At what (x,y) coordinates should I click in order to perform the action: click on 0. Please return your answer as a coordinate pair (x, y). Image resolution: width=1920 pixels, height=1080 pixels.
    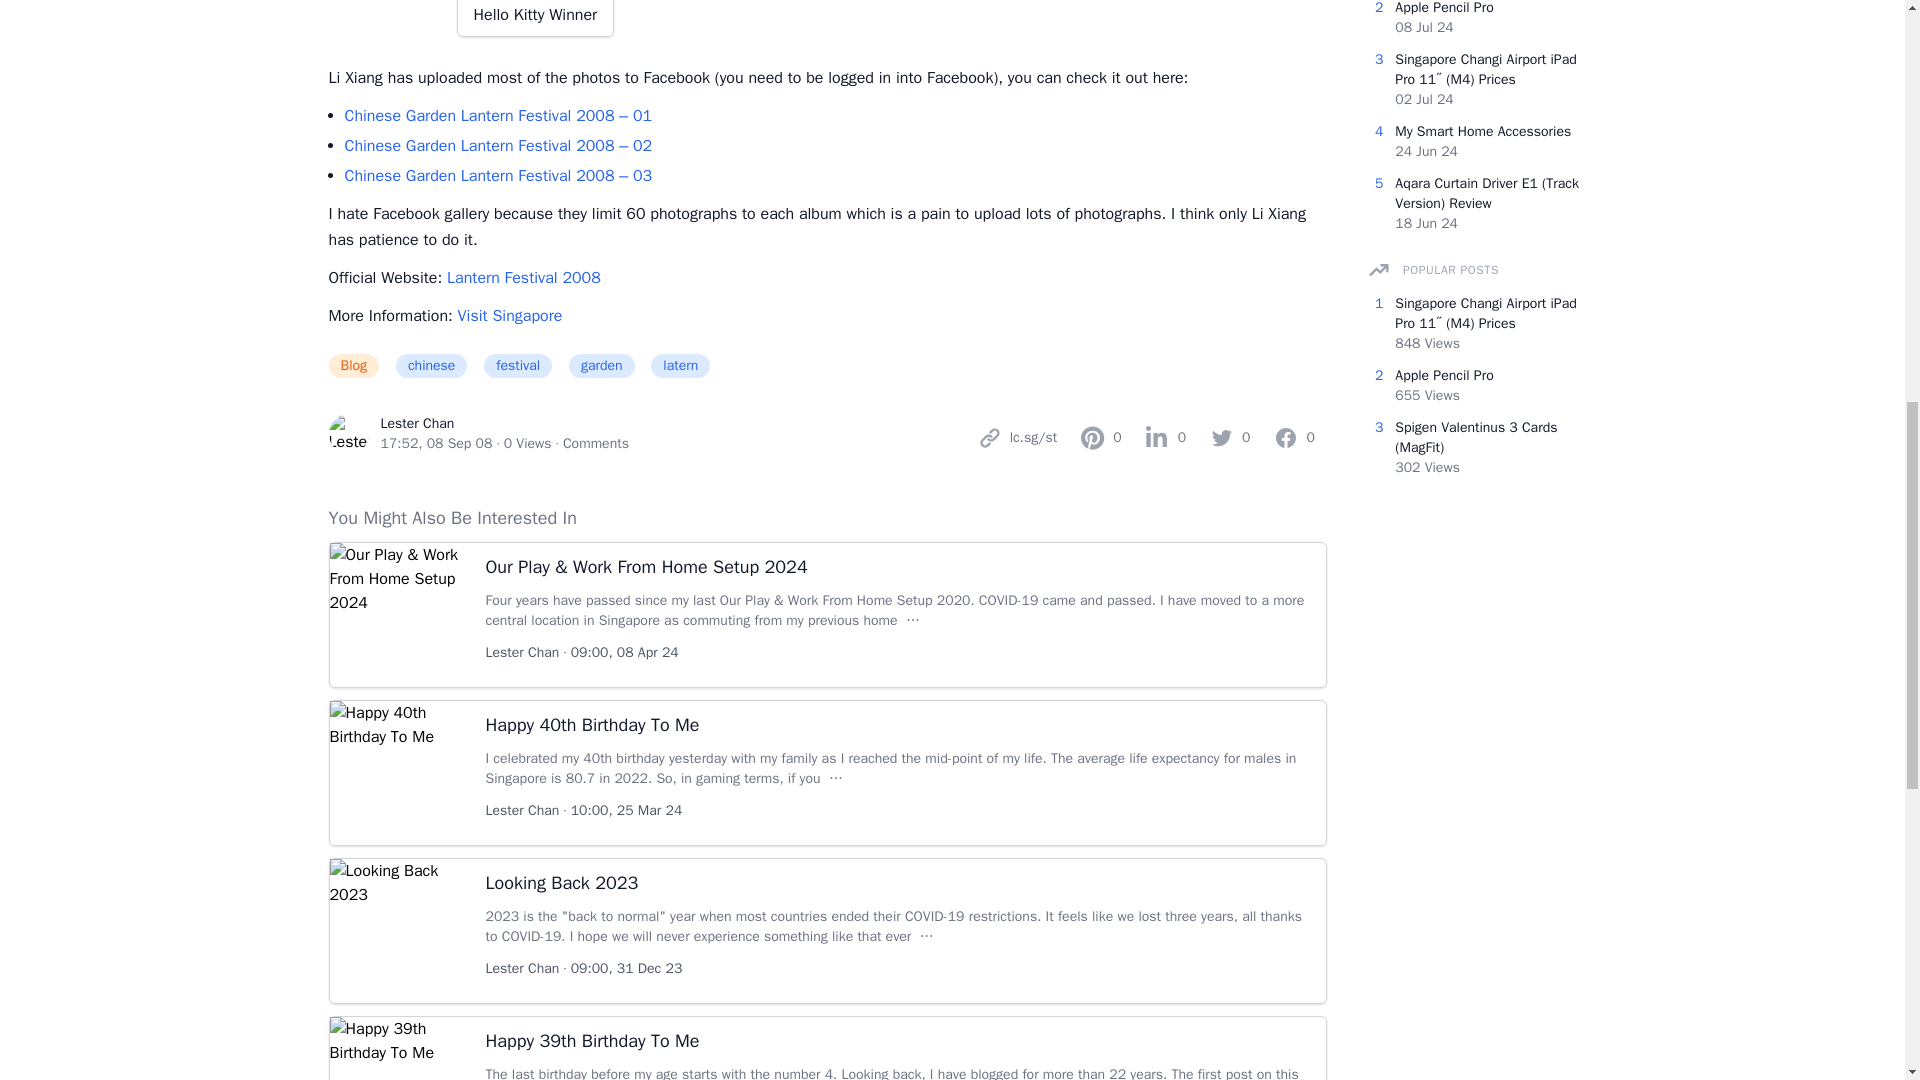
    Looking at the image, I should click on (1230, 437).